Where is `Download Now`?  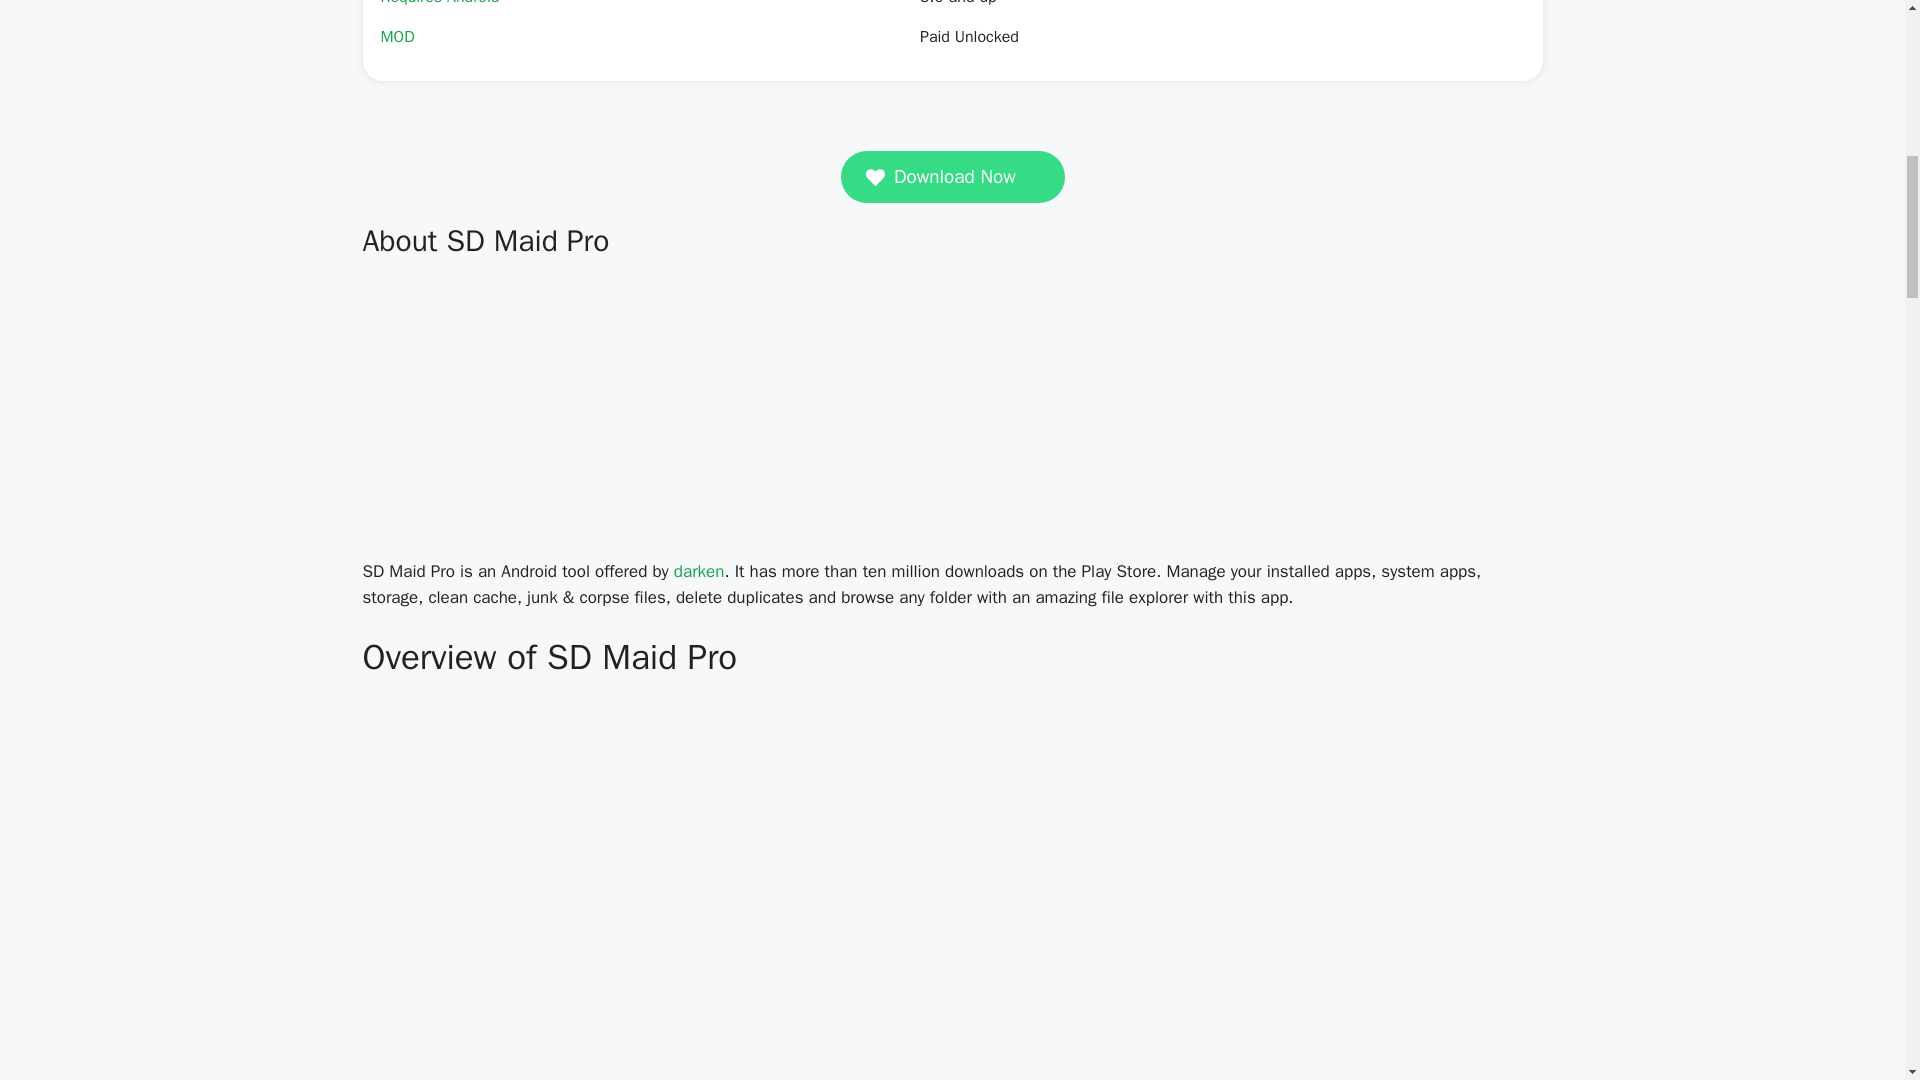 Download Now is located at coordinates (952, 177).